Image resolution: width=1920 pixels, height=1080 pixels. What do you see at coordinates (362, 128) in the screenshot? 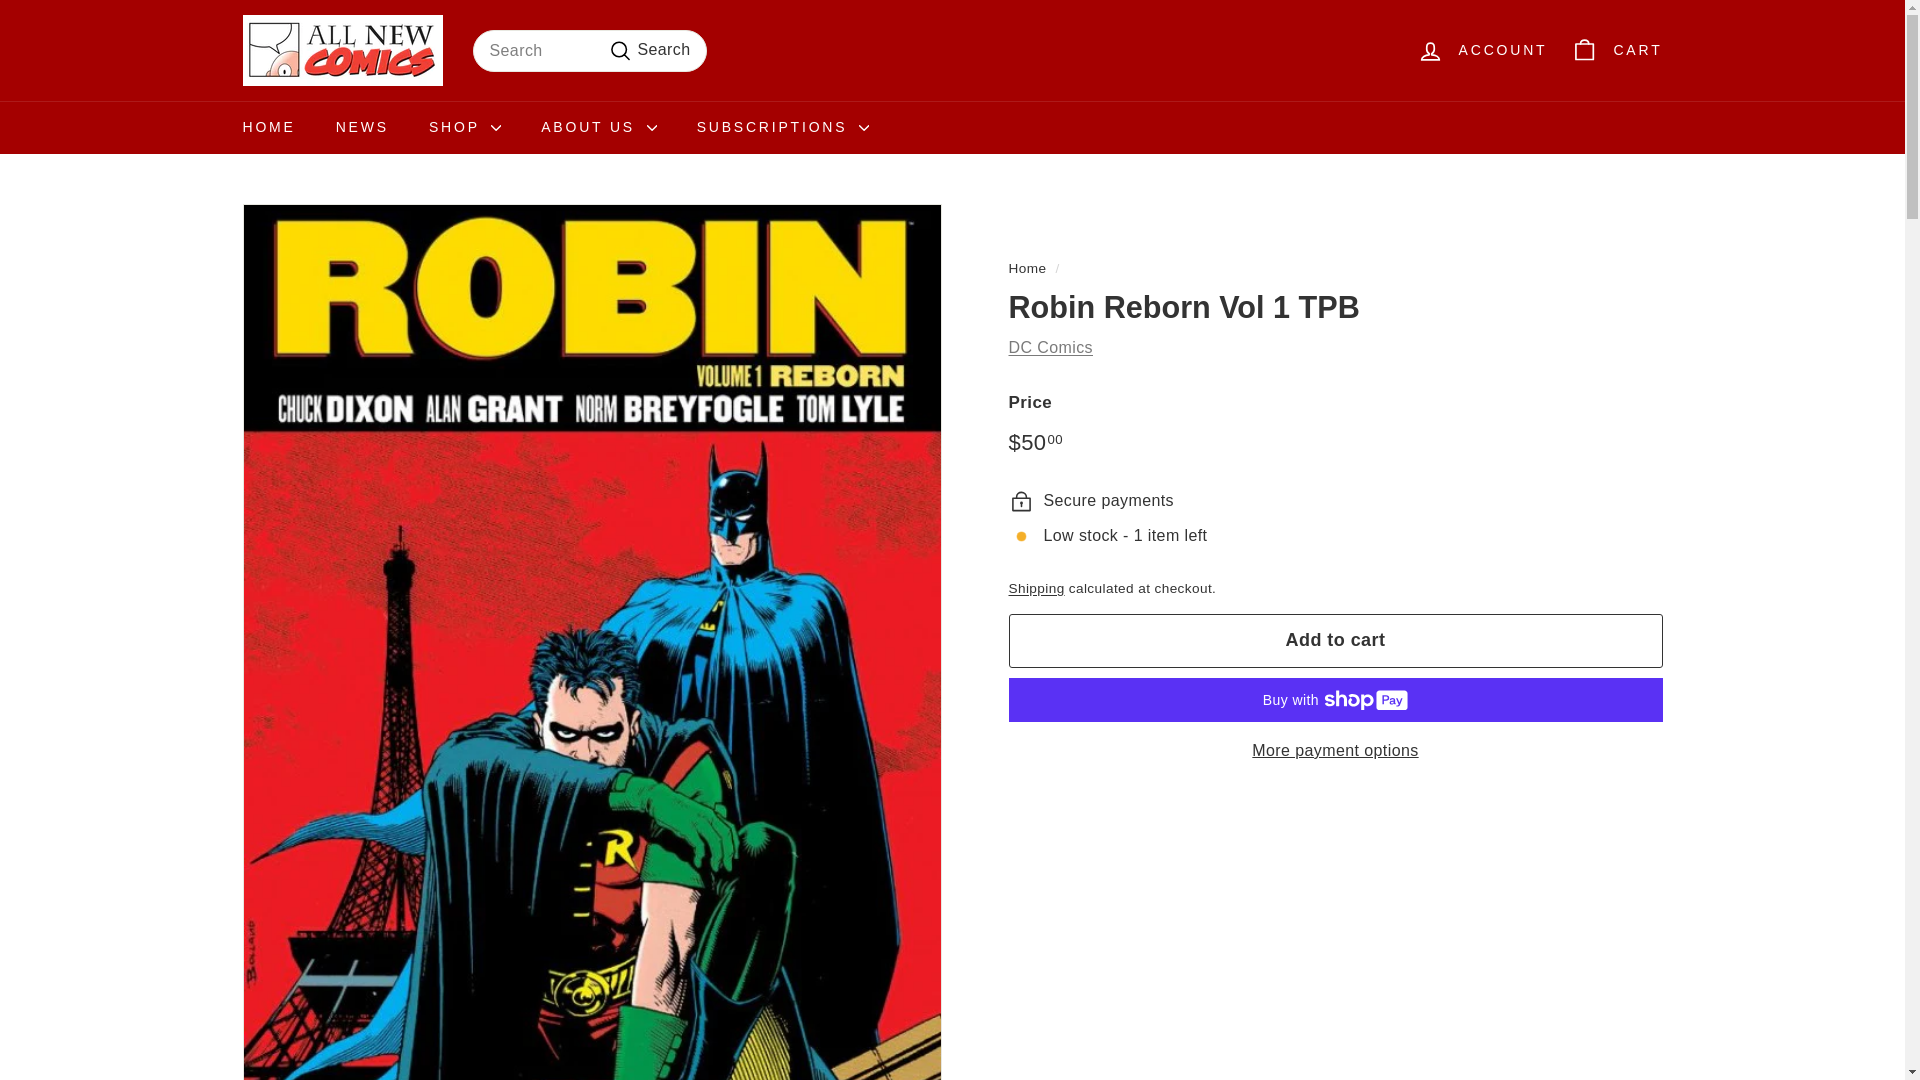
I see `NEWS` at bounding box center [362, 128].